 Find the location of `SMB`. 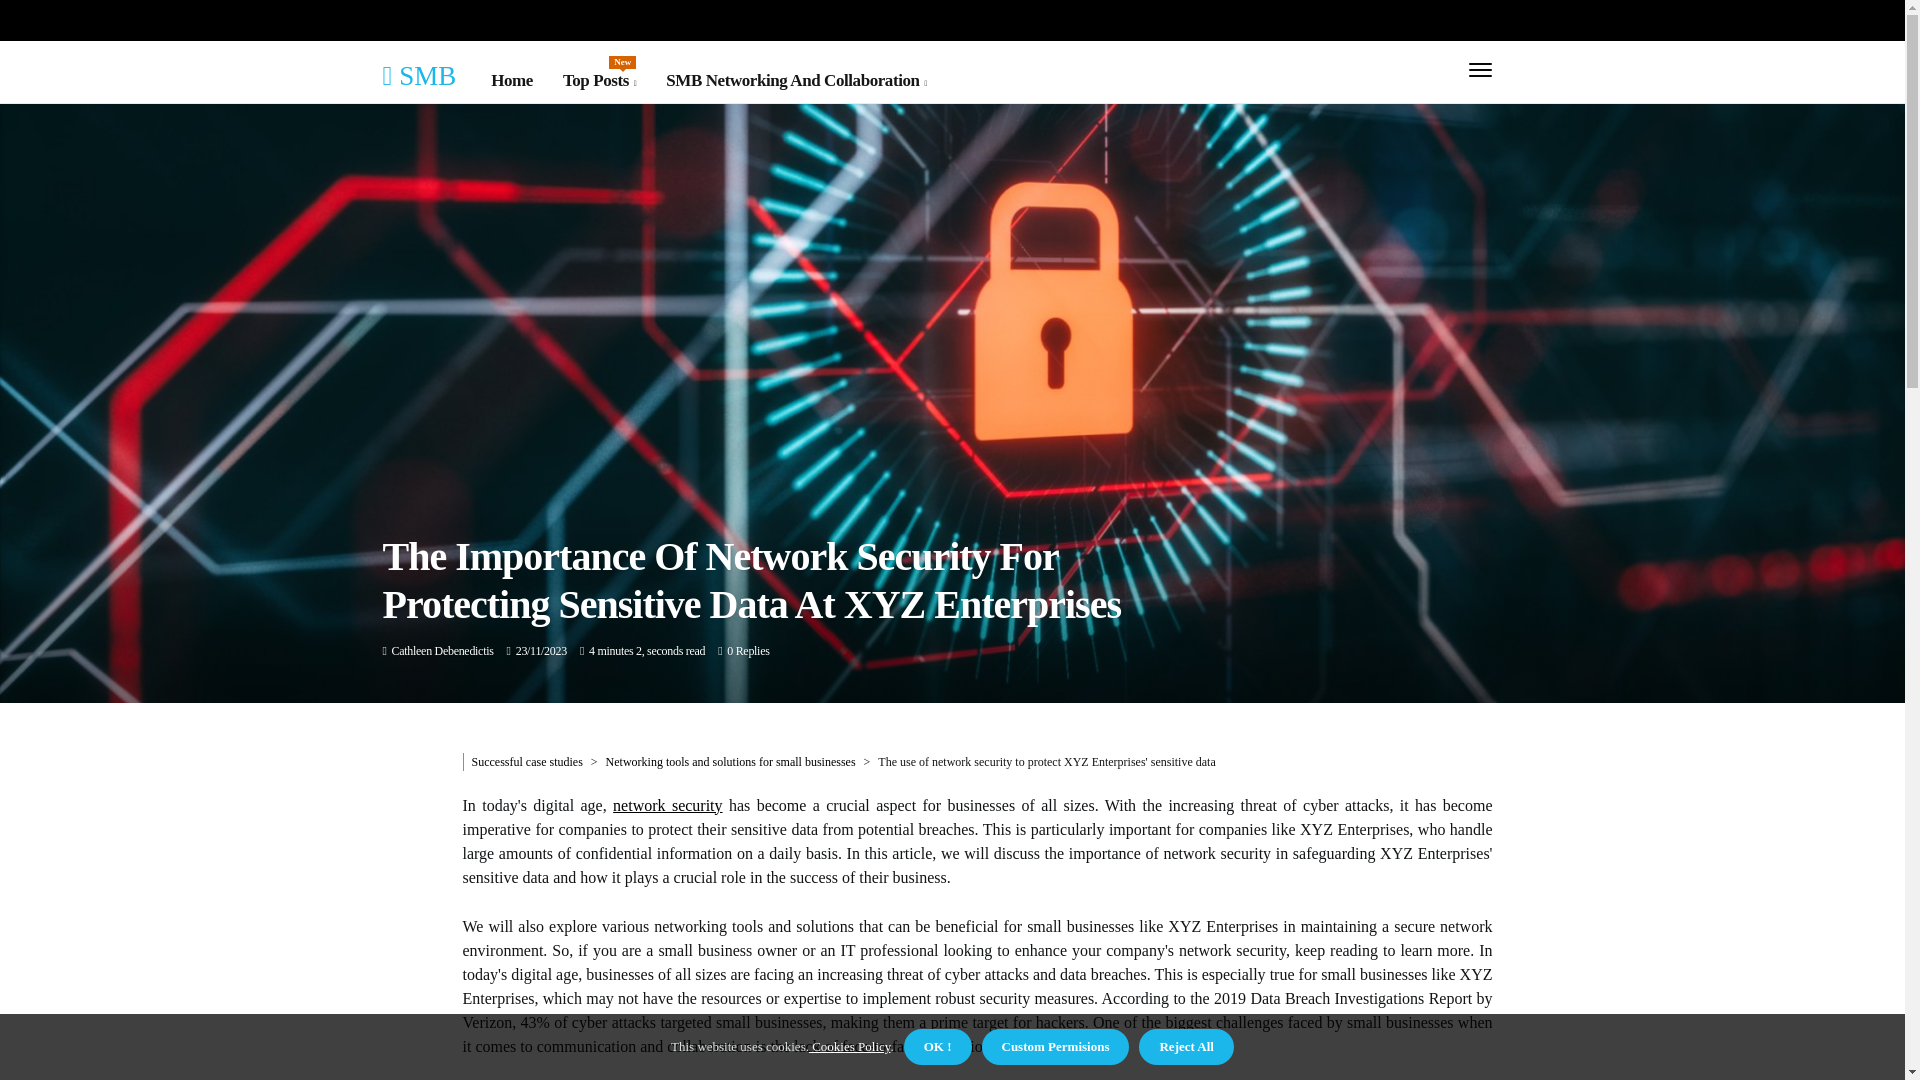

SMB is located at coordinates (419, 74).